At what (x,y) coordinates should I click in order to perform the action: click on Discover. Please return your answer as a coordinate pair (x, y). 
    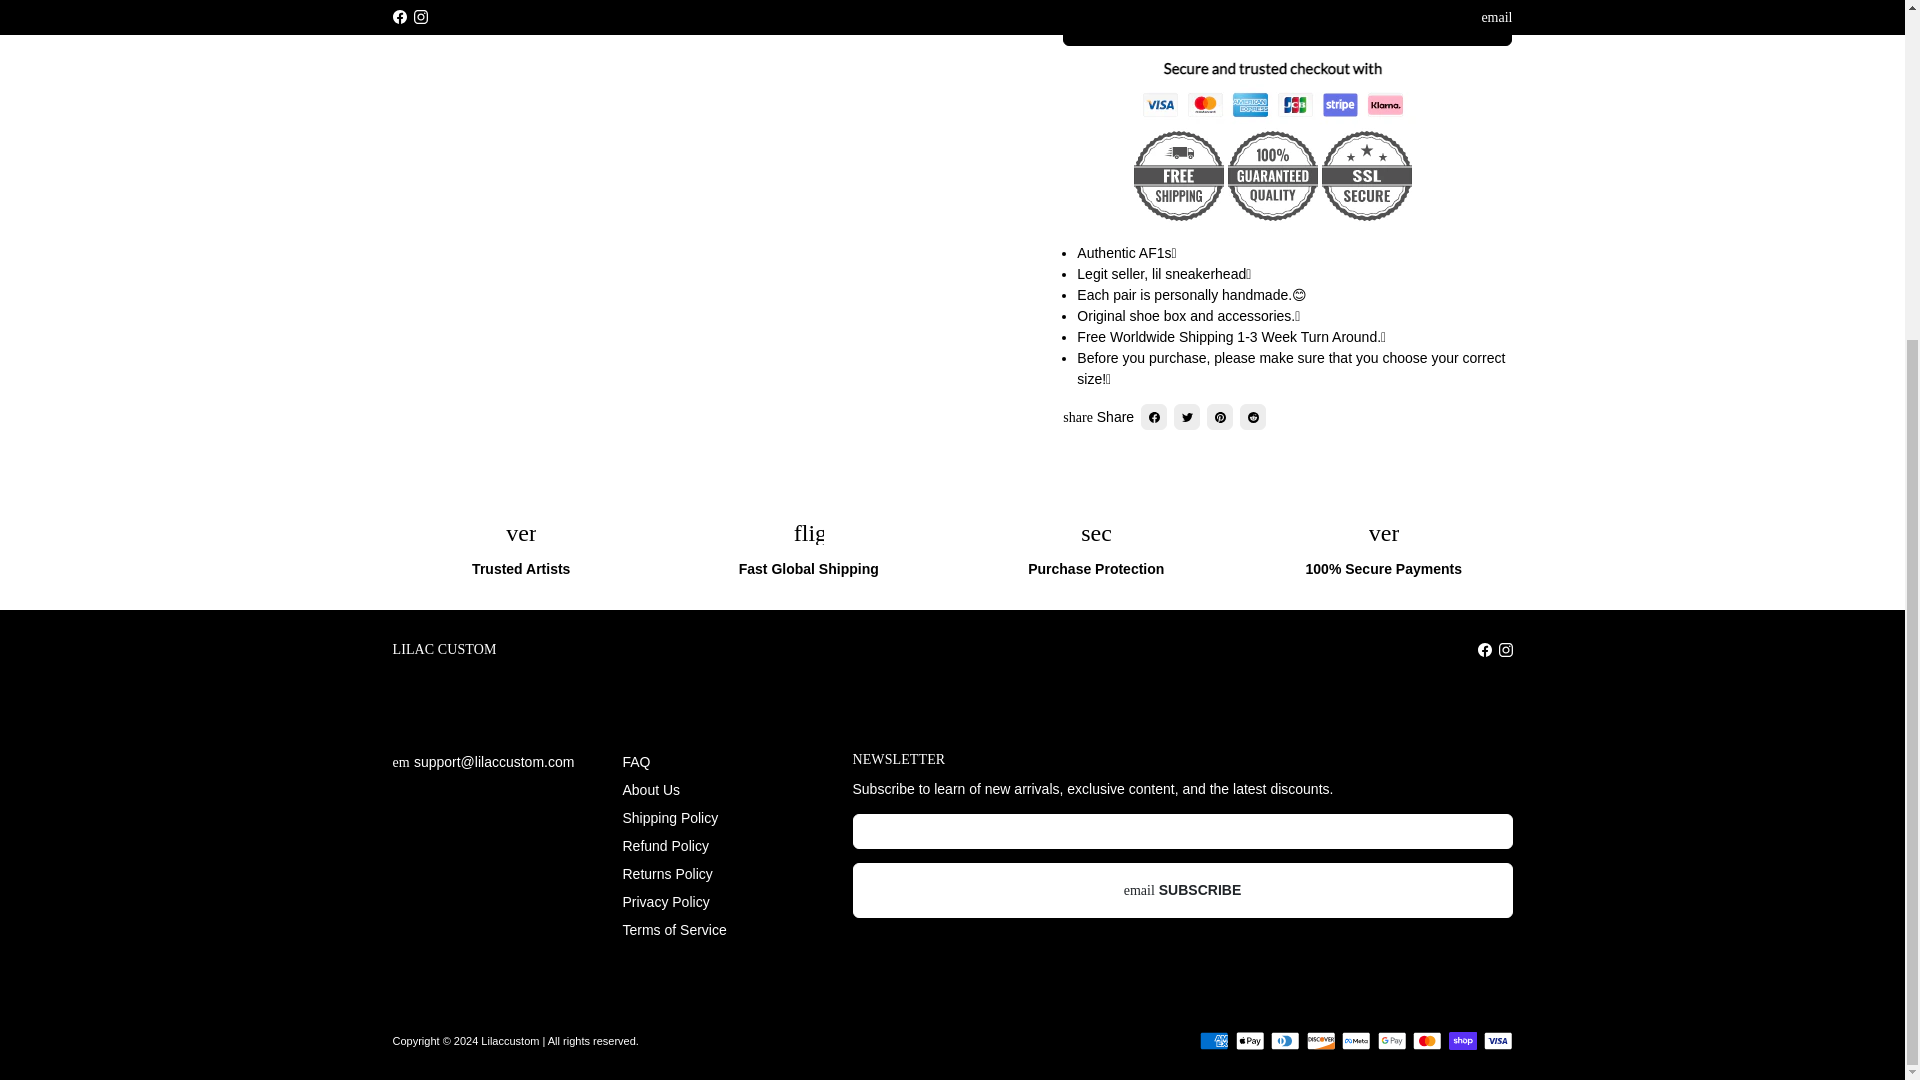
    Looking at the image, I should click on (1320, 1040).